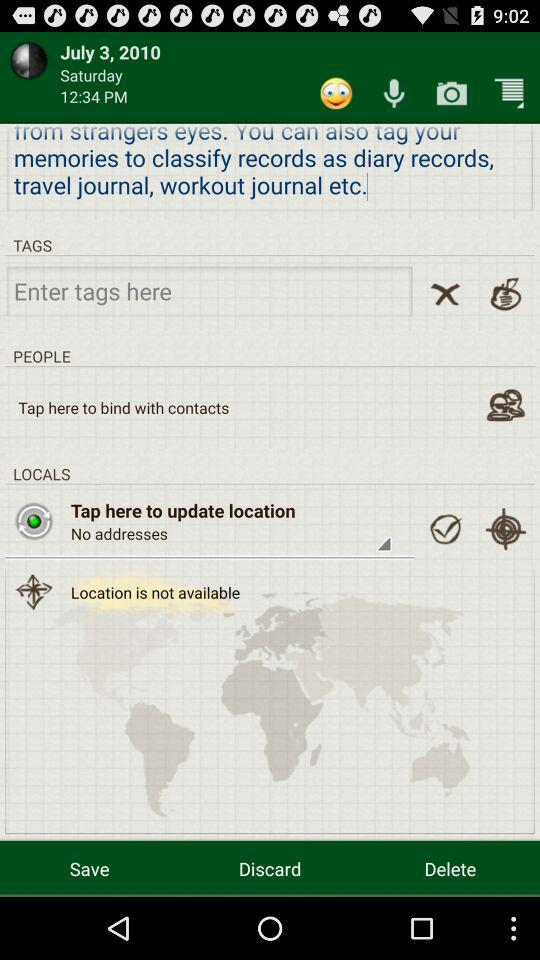 The width and height of the screenshot is (540, 960). Describe the element at coordinates (209, 290) in the screenshot. I see `turn off icon above the people app` at that location.